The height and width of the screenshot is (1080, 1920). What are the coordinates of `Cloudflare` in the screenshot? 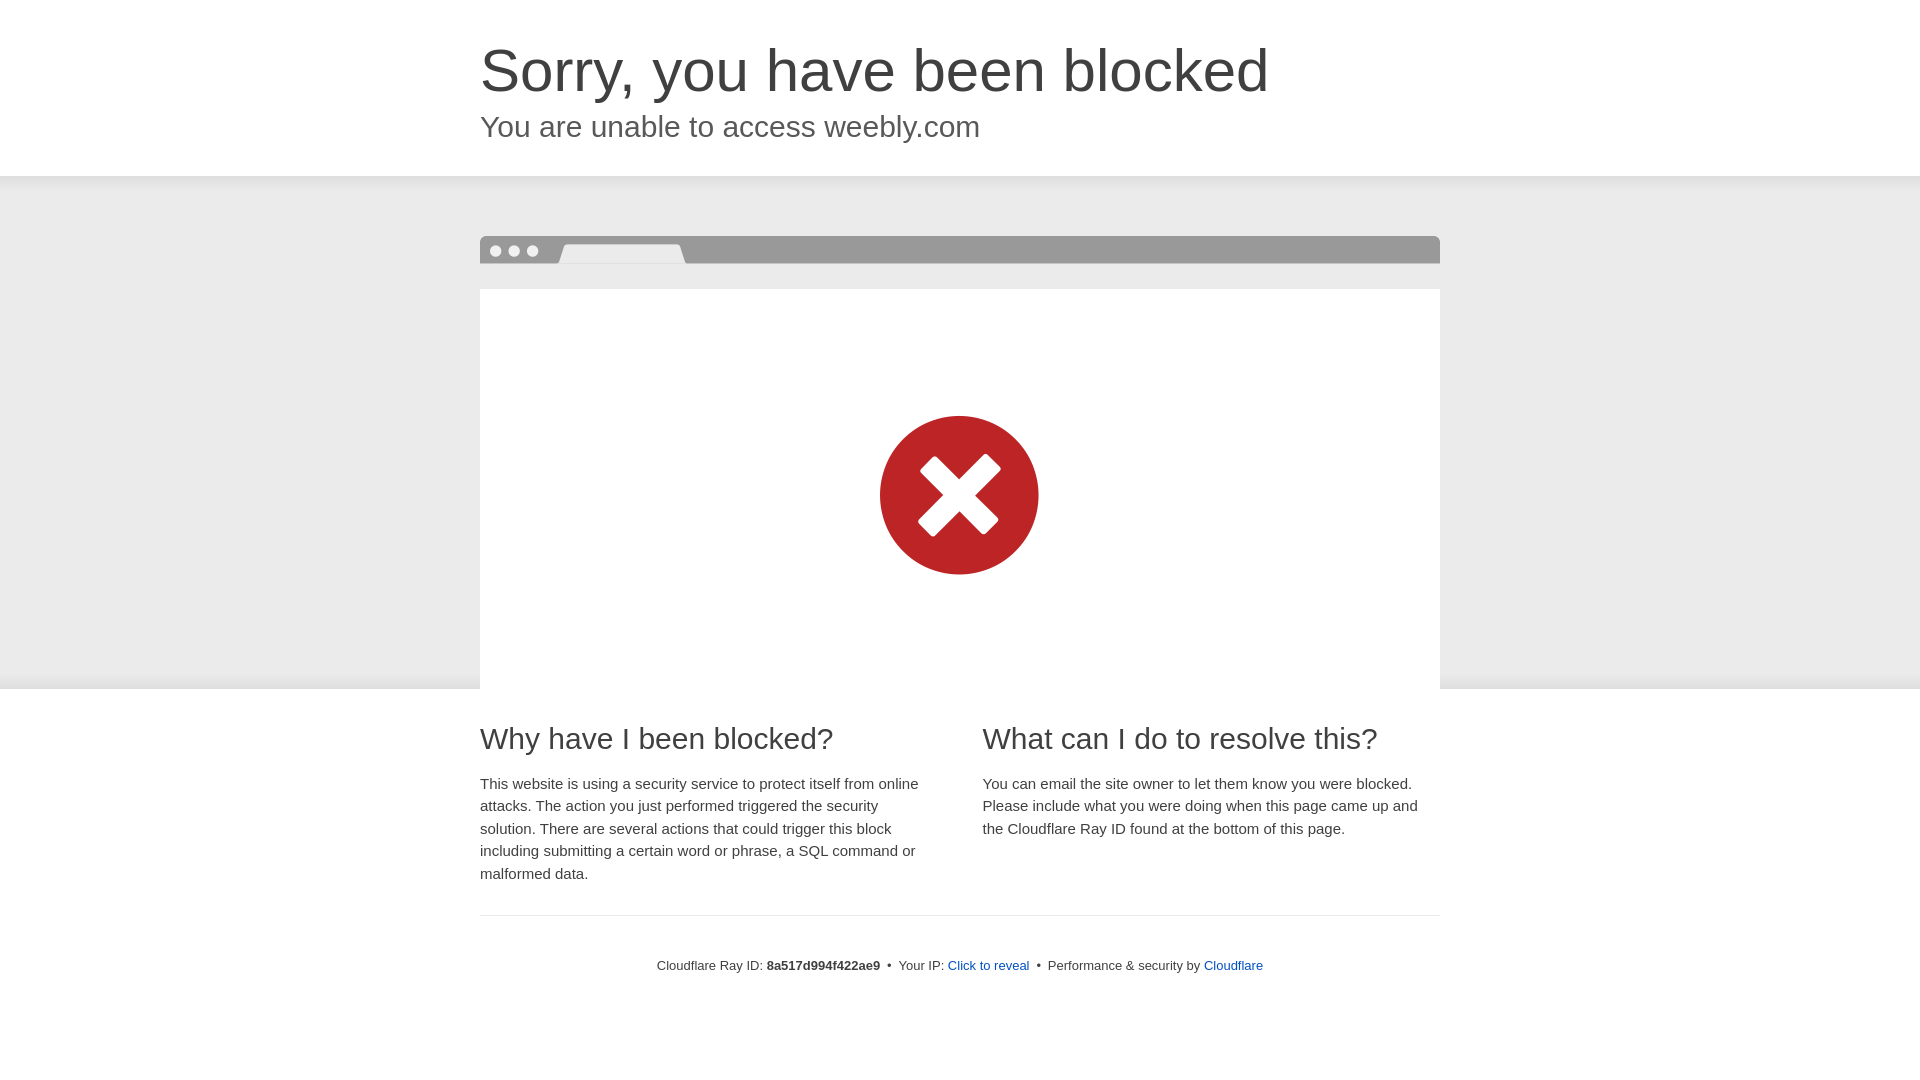 It's located at (1233, 965).